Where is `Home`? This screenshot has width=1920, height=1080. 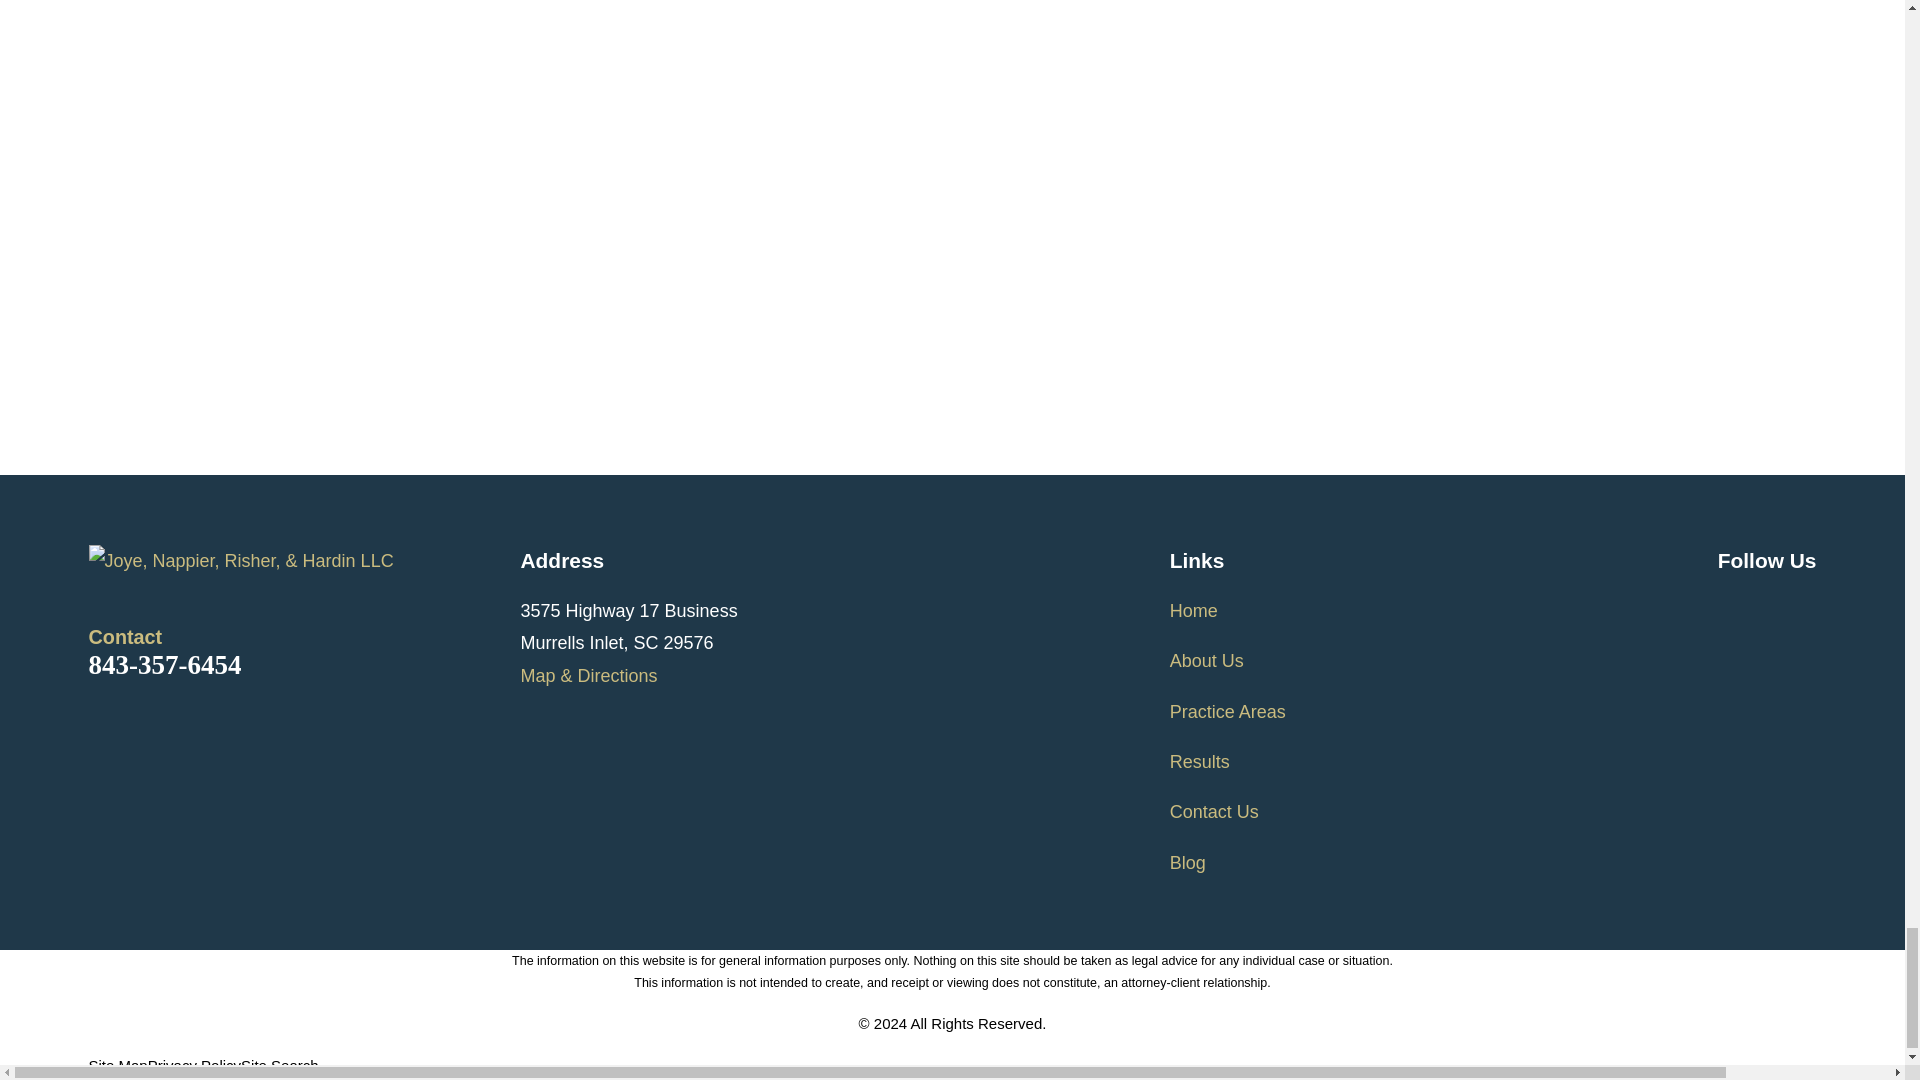 Home is located at coordinates (304, 560).